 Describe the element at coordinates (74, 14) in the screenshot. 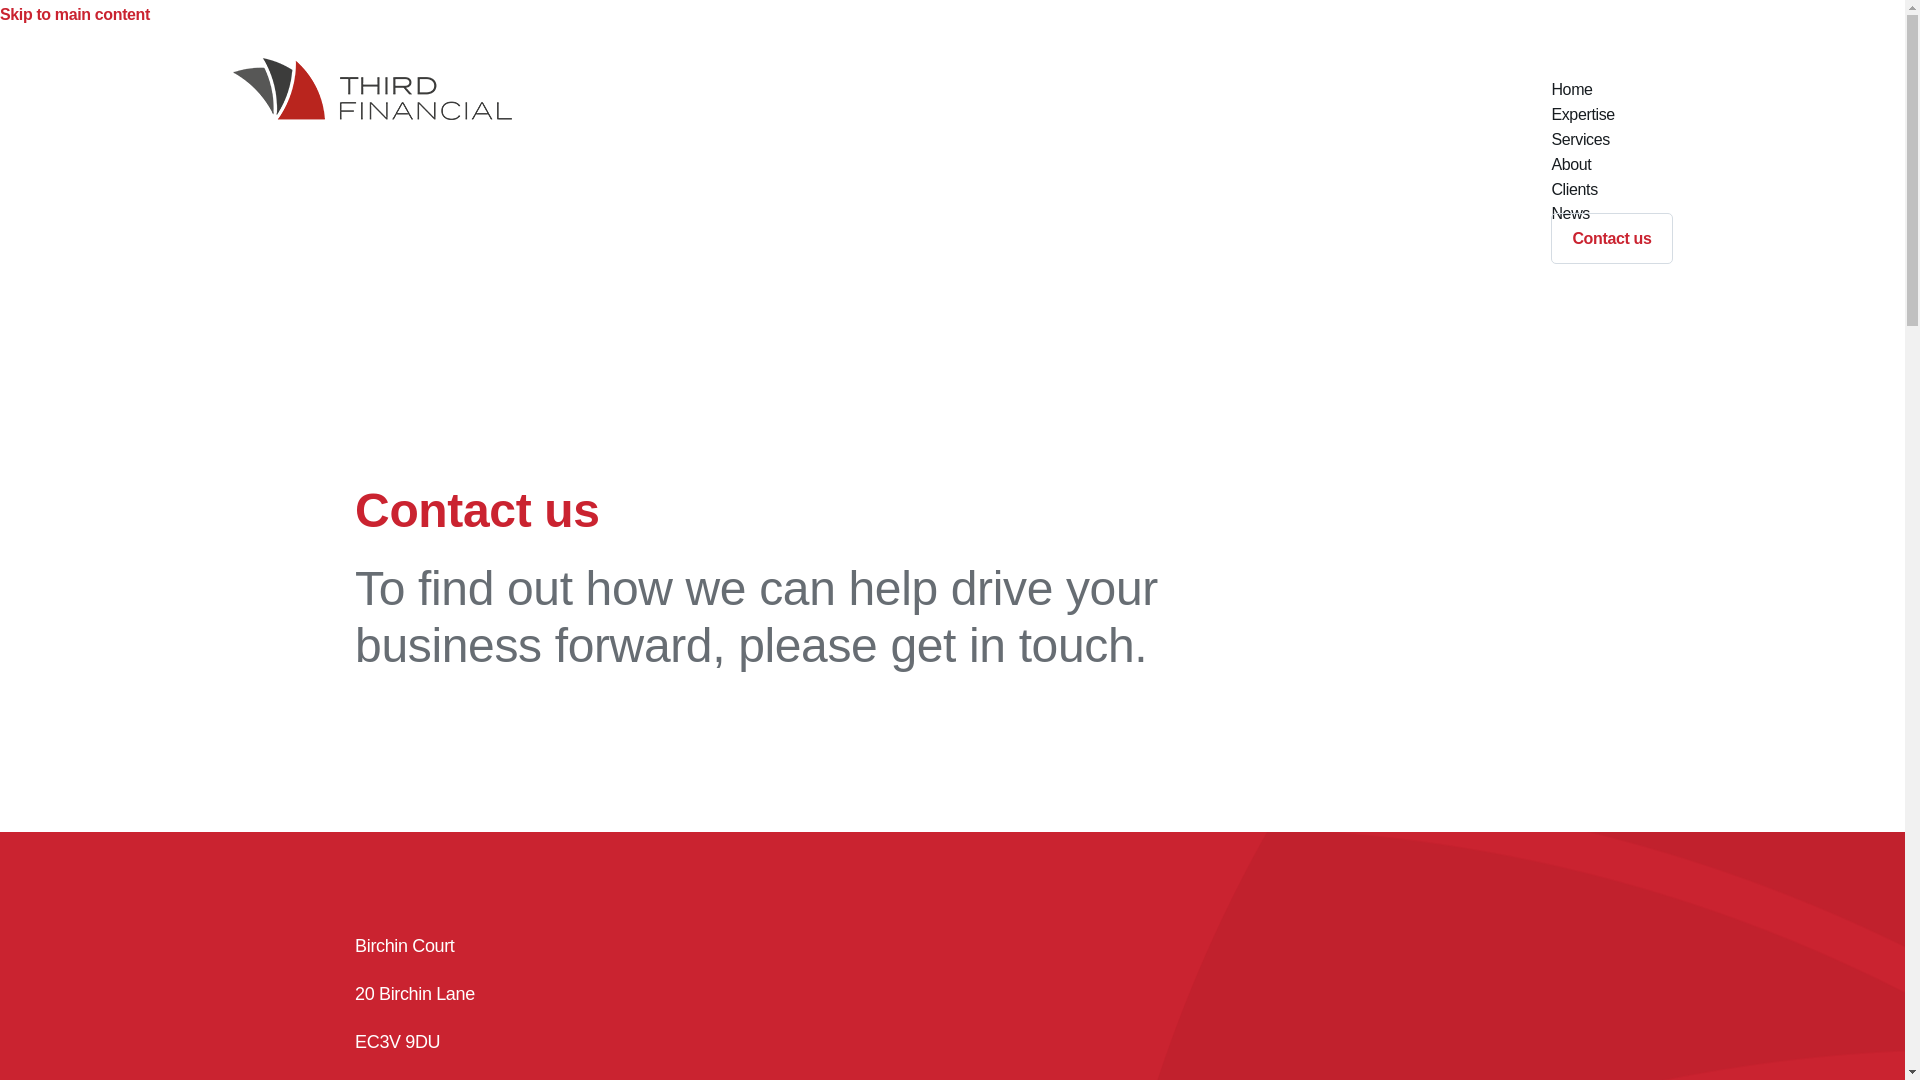

I see `Skip to main content` at that location.